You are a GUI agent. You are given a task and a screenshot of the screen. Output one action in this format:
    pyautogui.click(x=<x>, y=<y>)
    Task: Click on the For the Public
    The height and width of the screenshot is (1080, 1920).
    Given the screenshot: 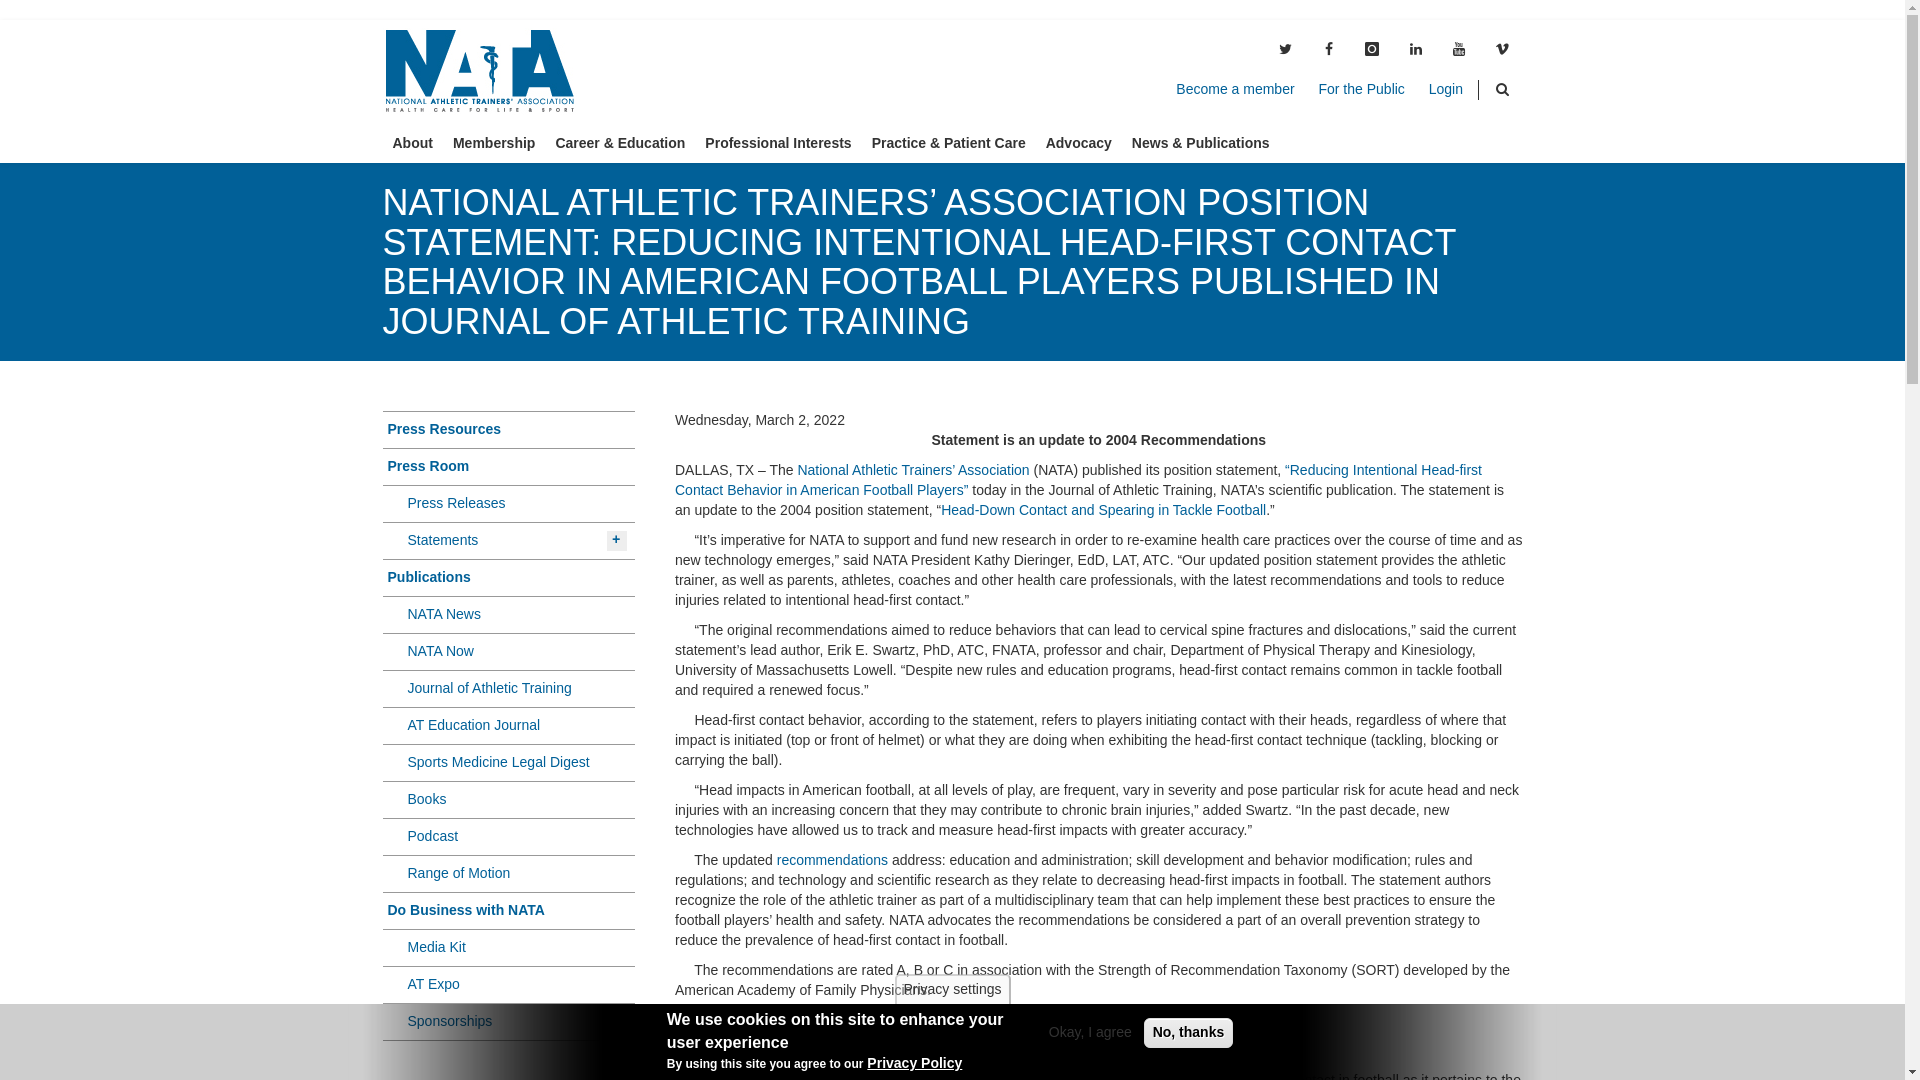 What is the action you would take?
    pyautogui.click(x=1360, y=89)
    